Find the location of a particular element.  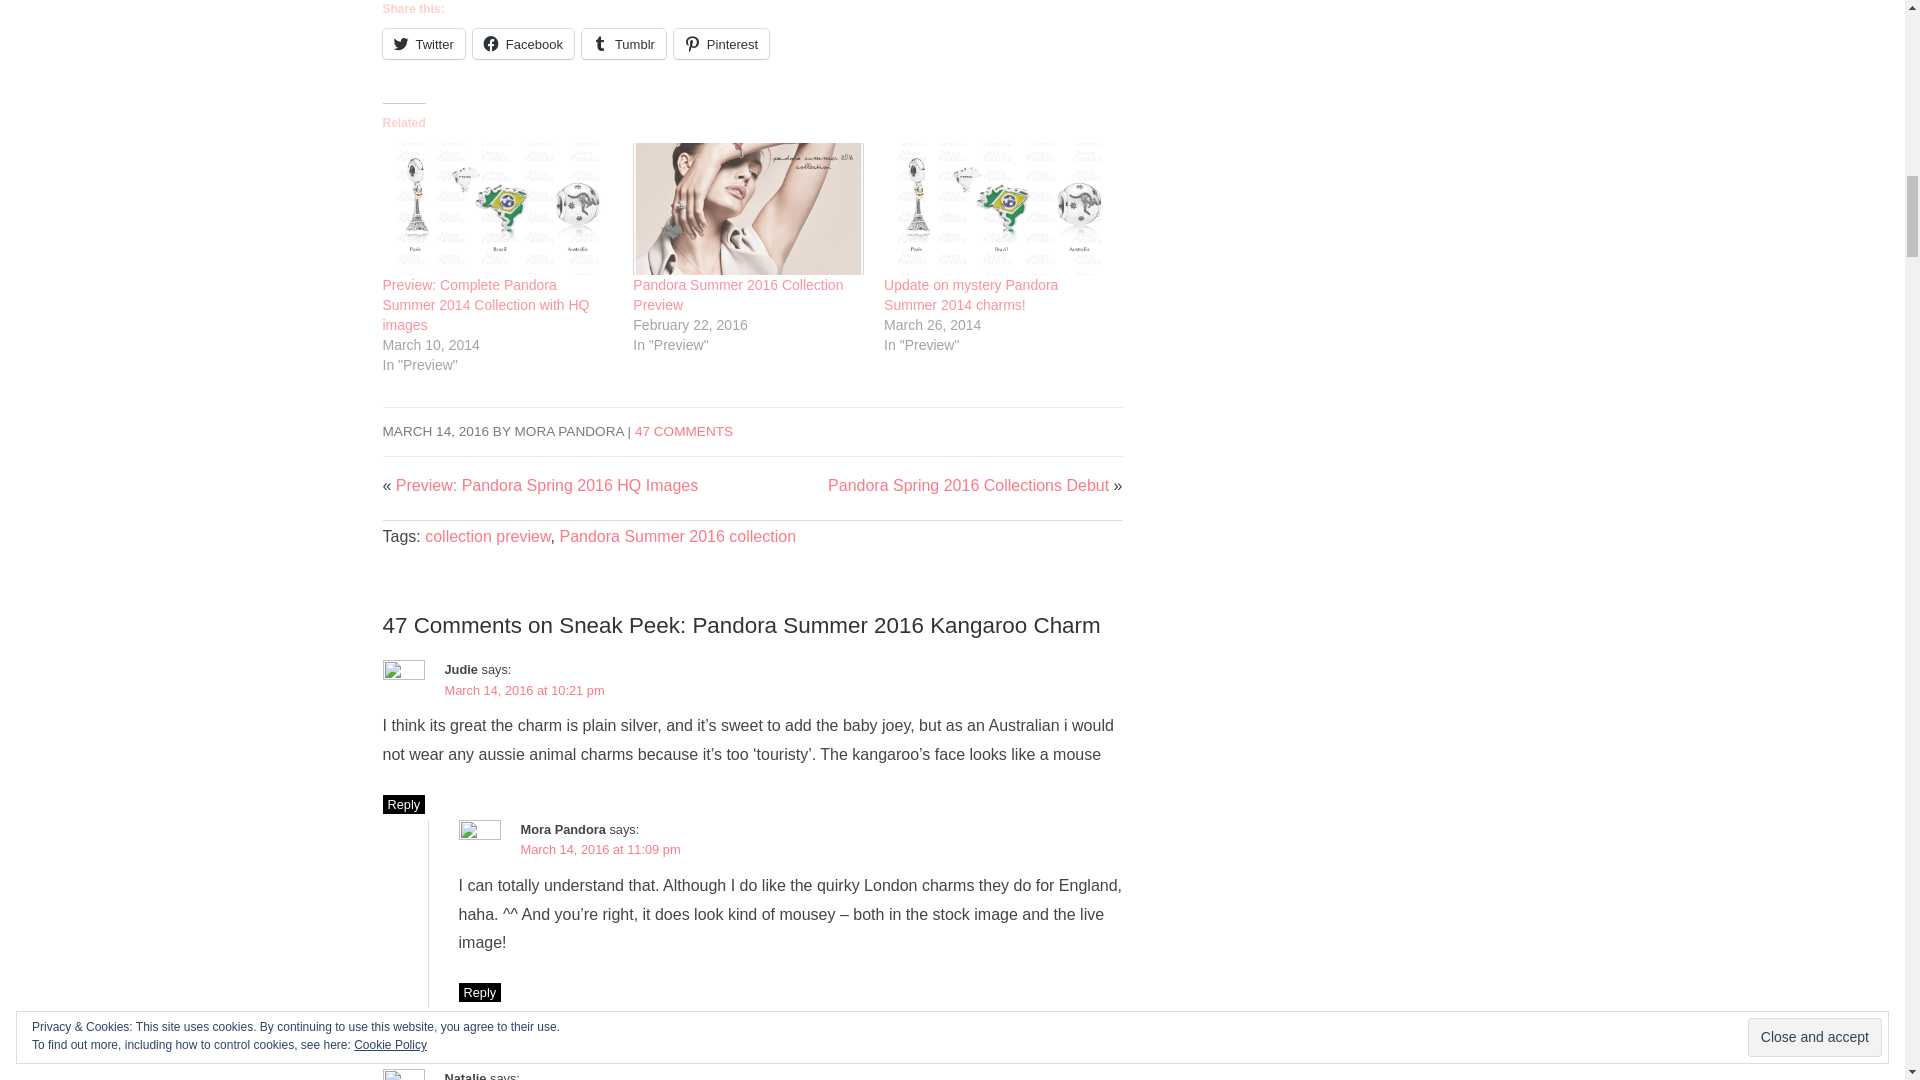

Facebook is located at coordinates (523, 44).